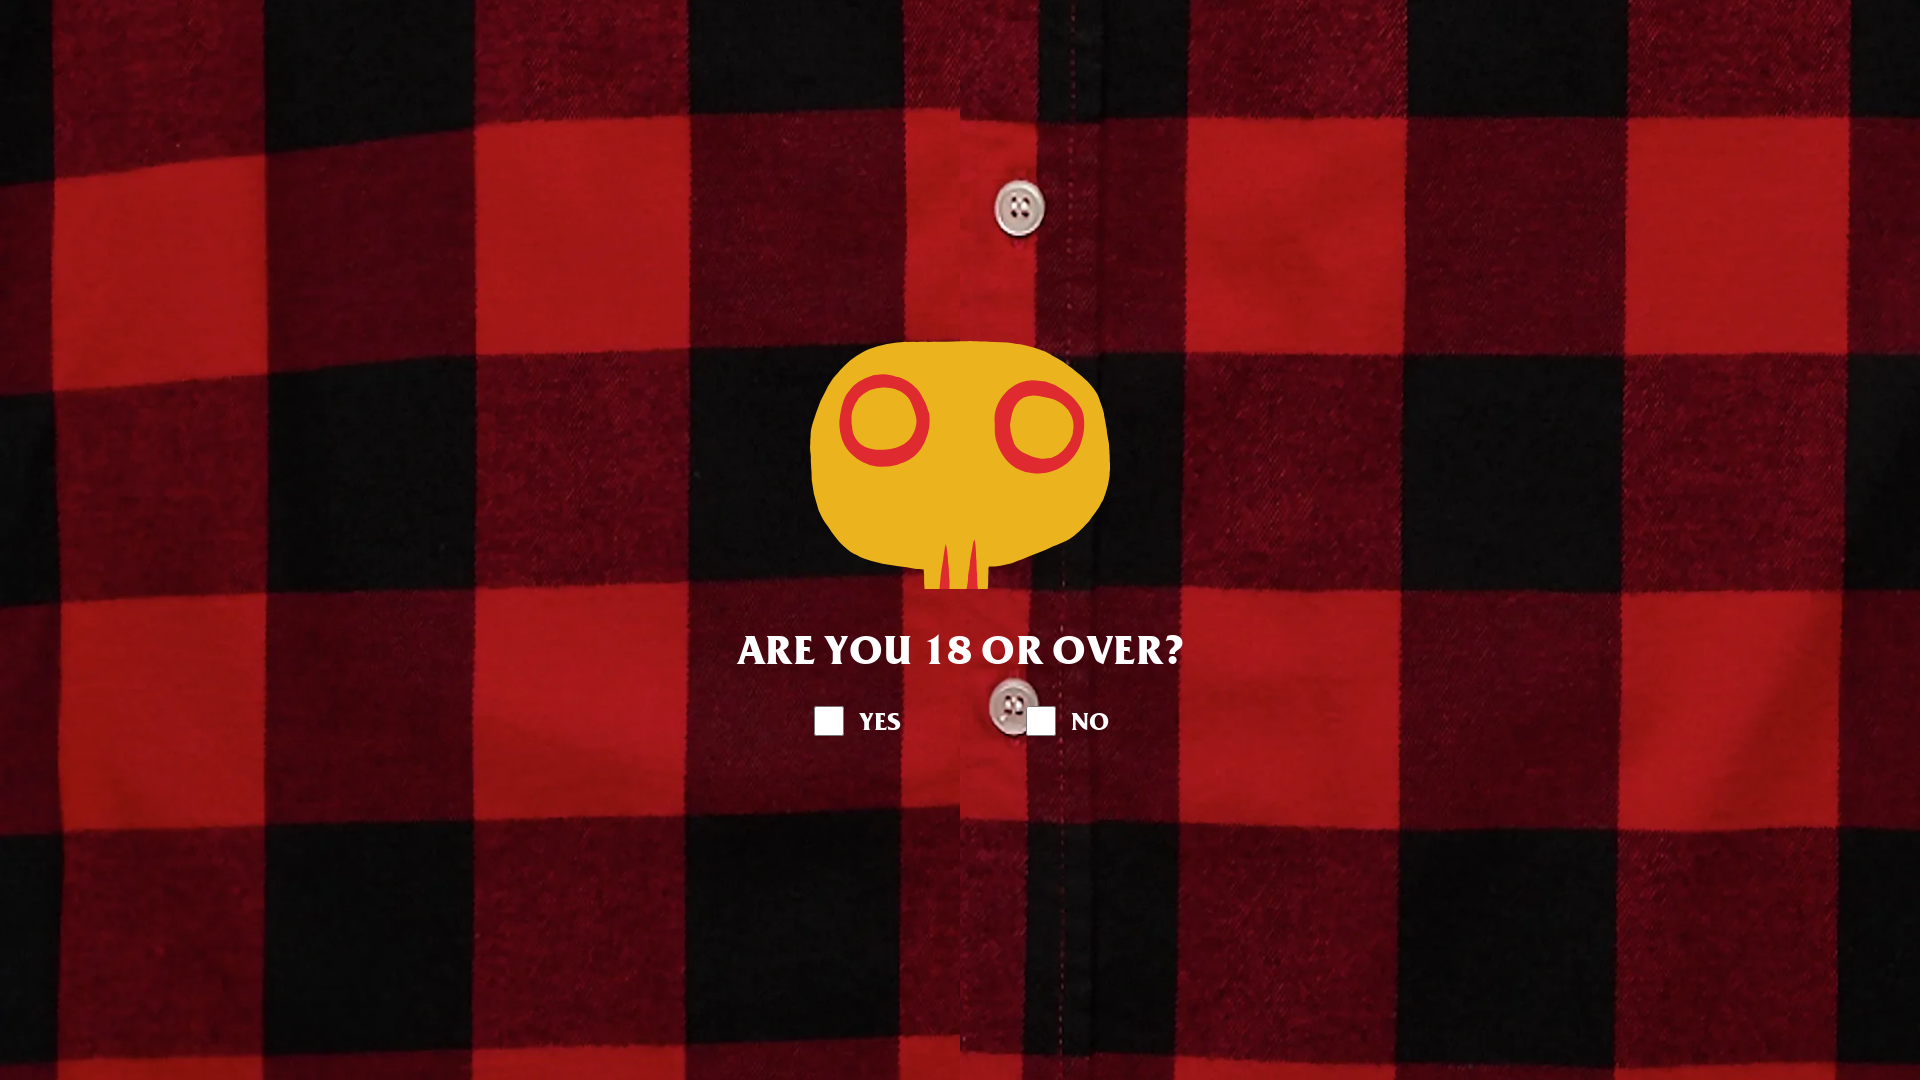  Describe the element at coordinates (829, 116) in the screenshot. I see `NOT BEER` at that location.